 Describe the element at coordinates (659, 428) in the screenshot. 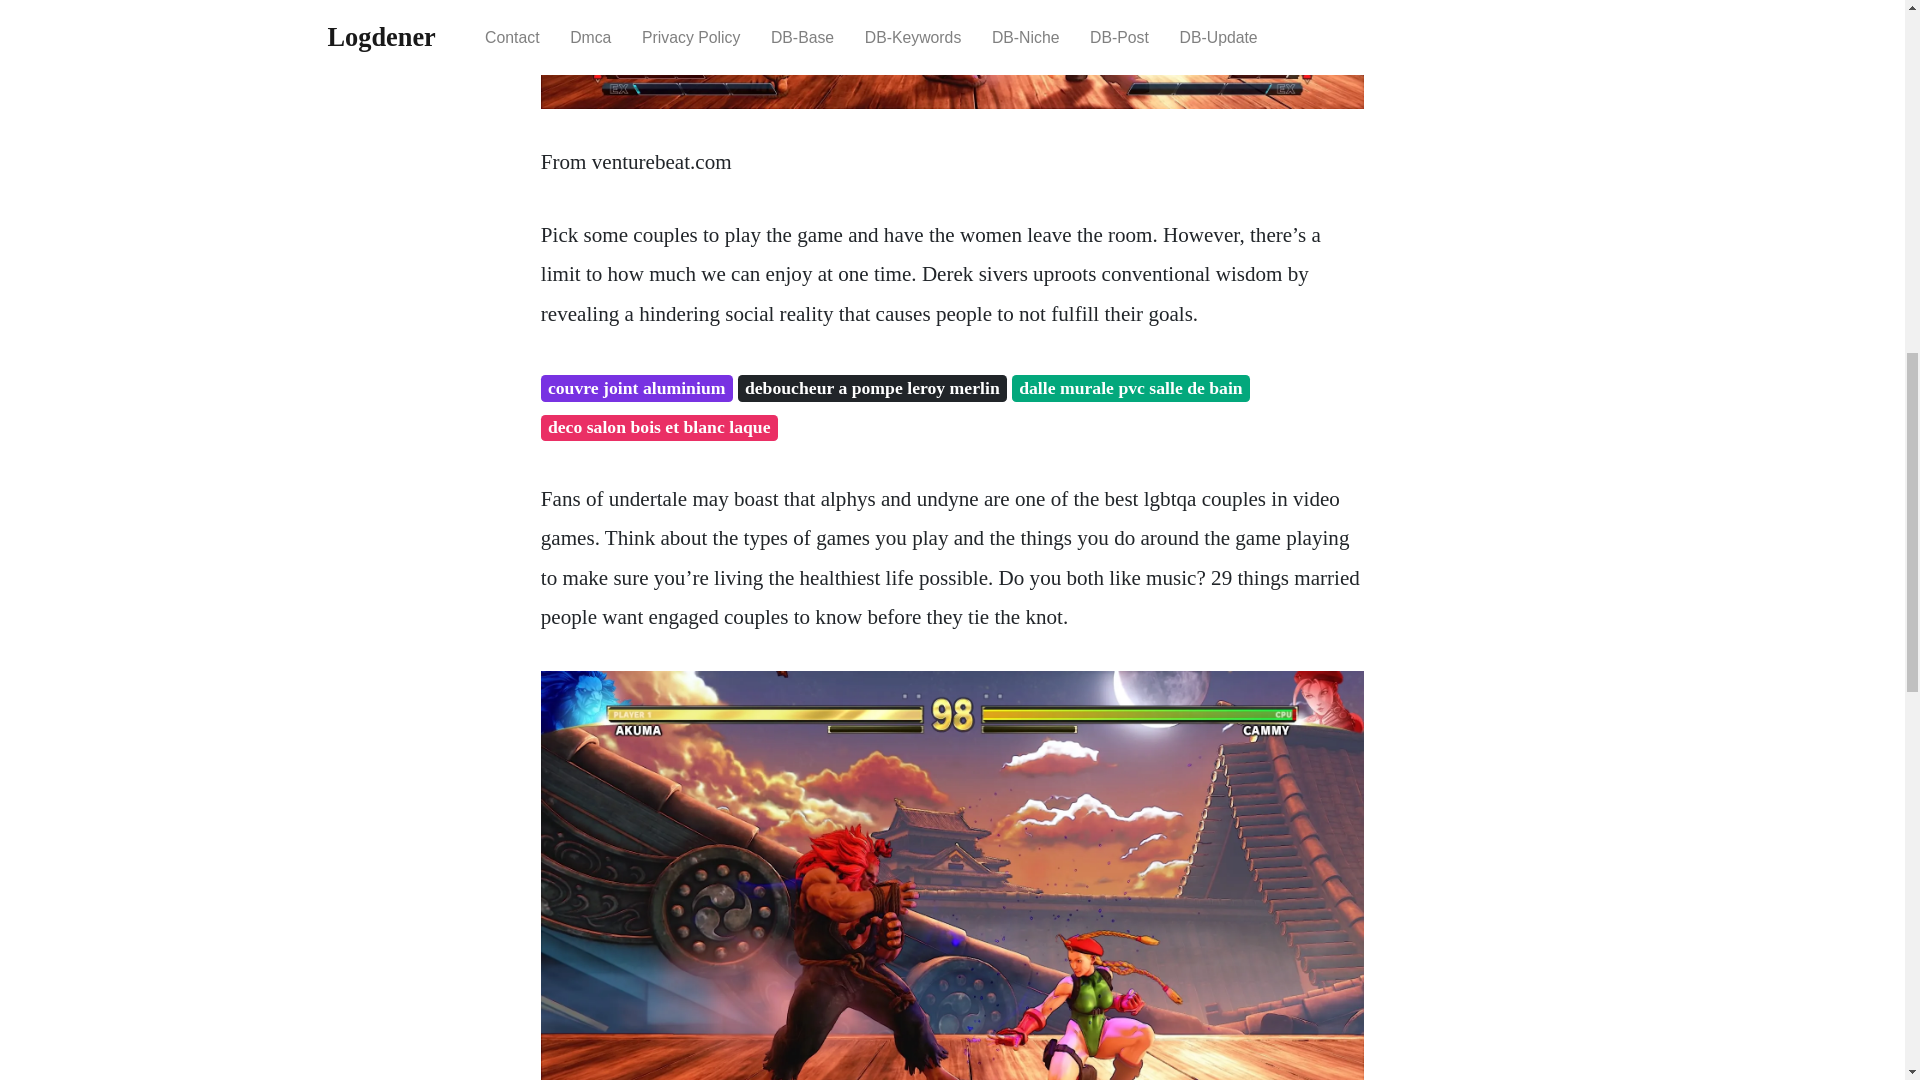

I see `deco salon bois et blanc laque` at that location.